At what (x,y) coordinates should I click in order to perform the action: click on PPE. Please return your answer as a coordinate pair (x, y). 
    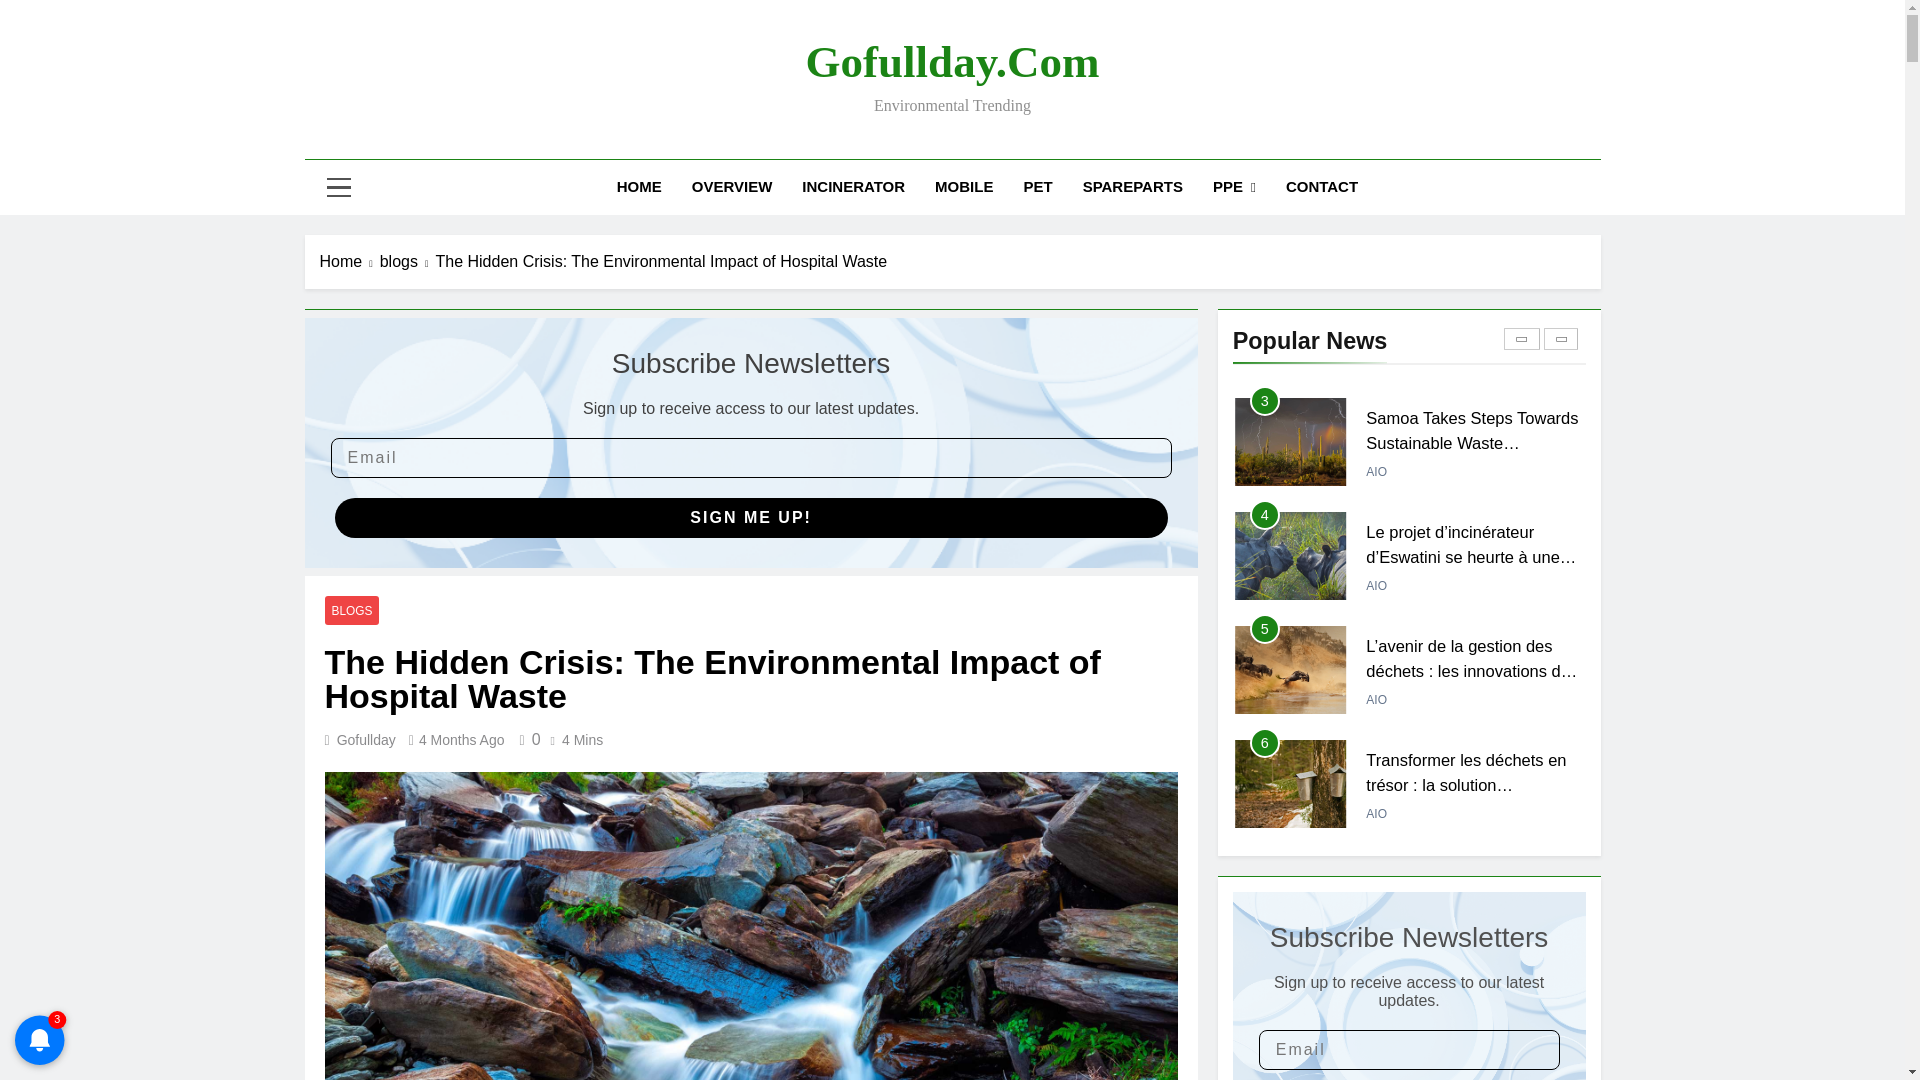
    Looking at the image, I should click on (1234, 186).